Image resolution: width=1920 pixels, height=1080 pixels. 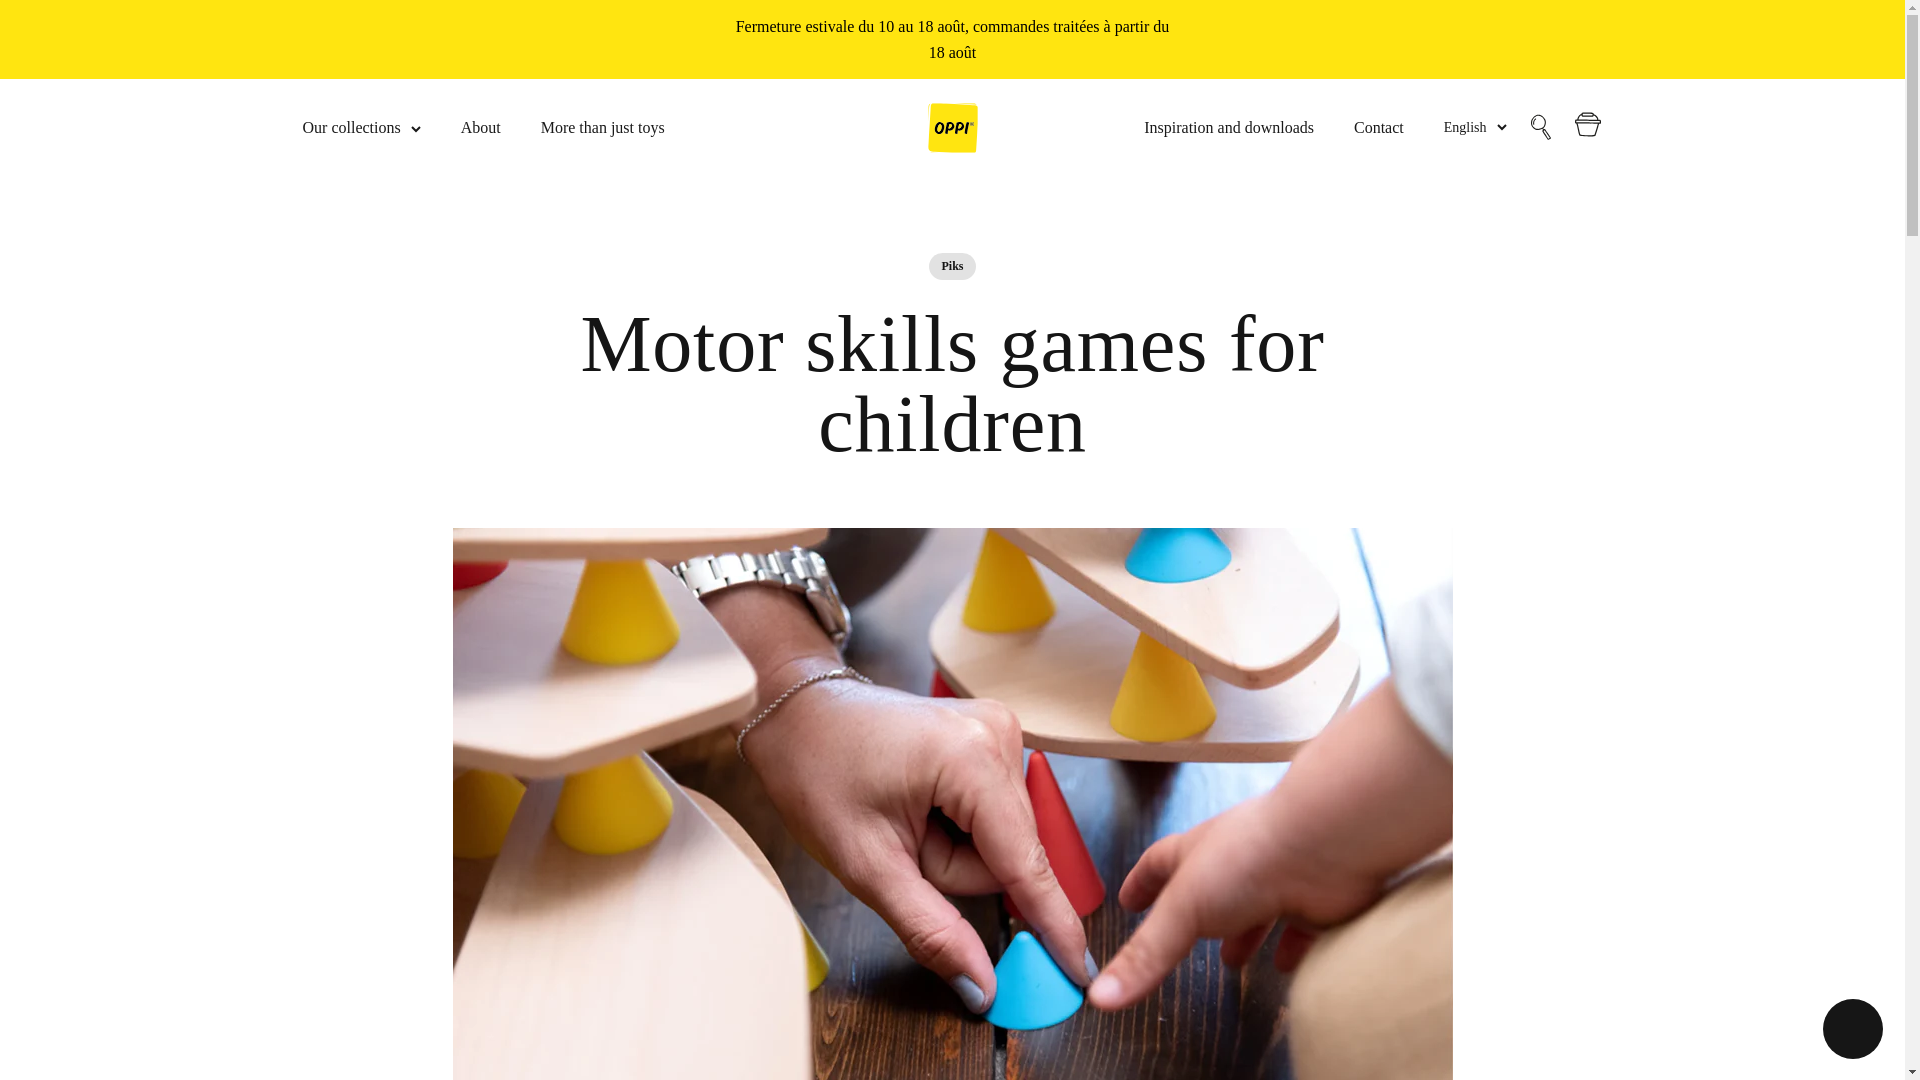 I want to click on Shopify online store chat, so click(x=1852, y=1031).